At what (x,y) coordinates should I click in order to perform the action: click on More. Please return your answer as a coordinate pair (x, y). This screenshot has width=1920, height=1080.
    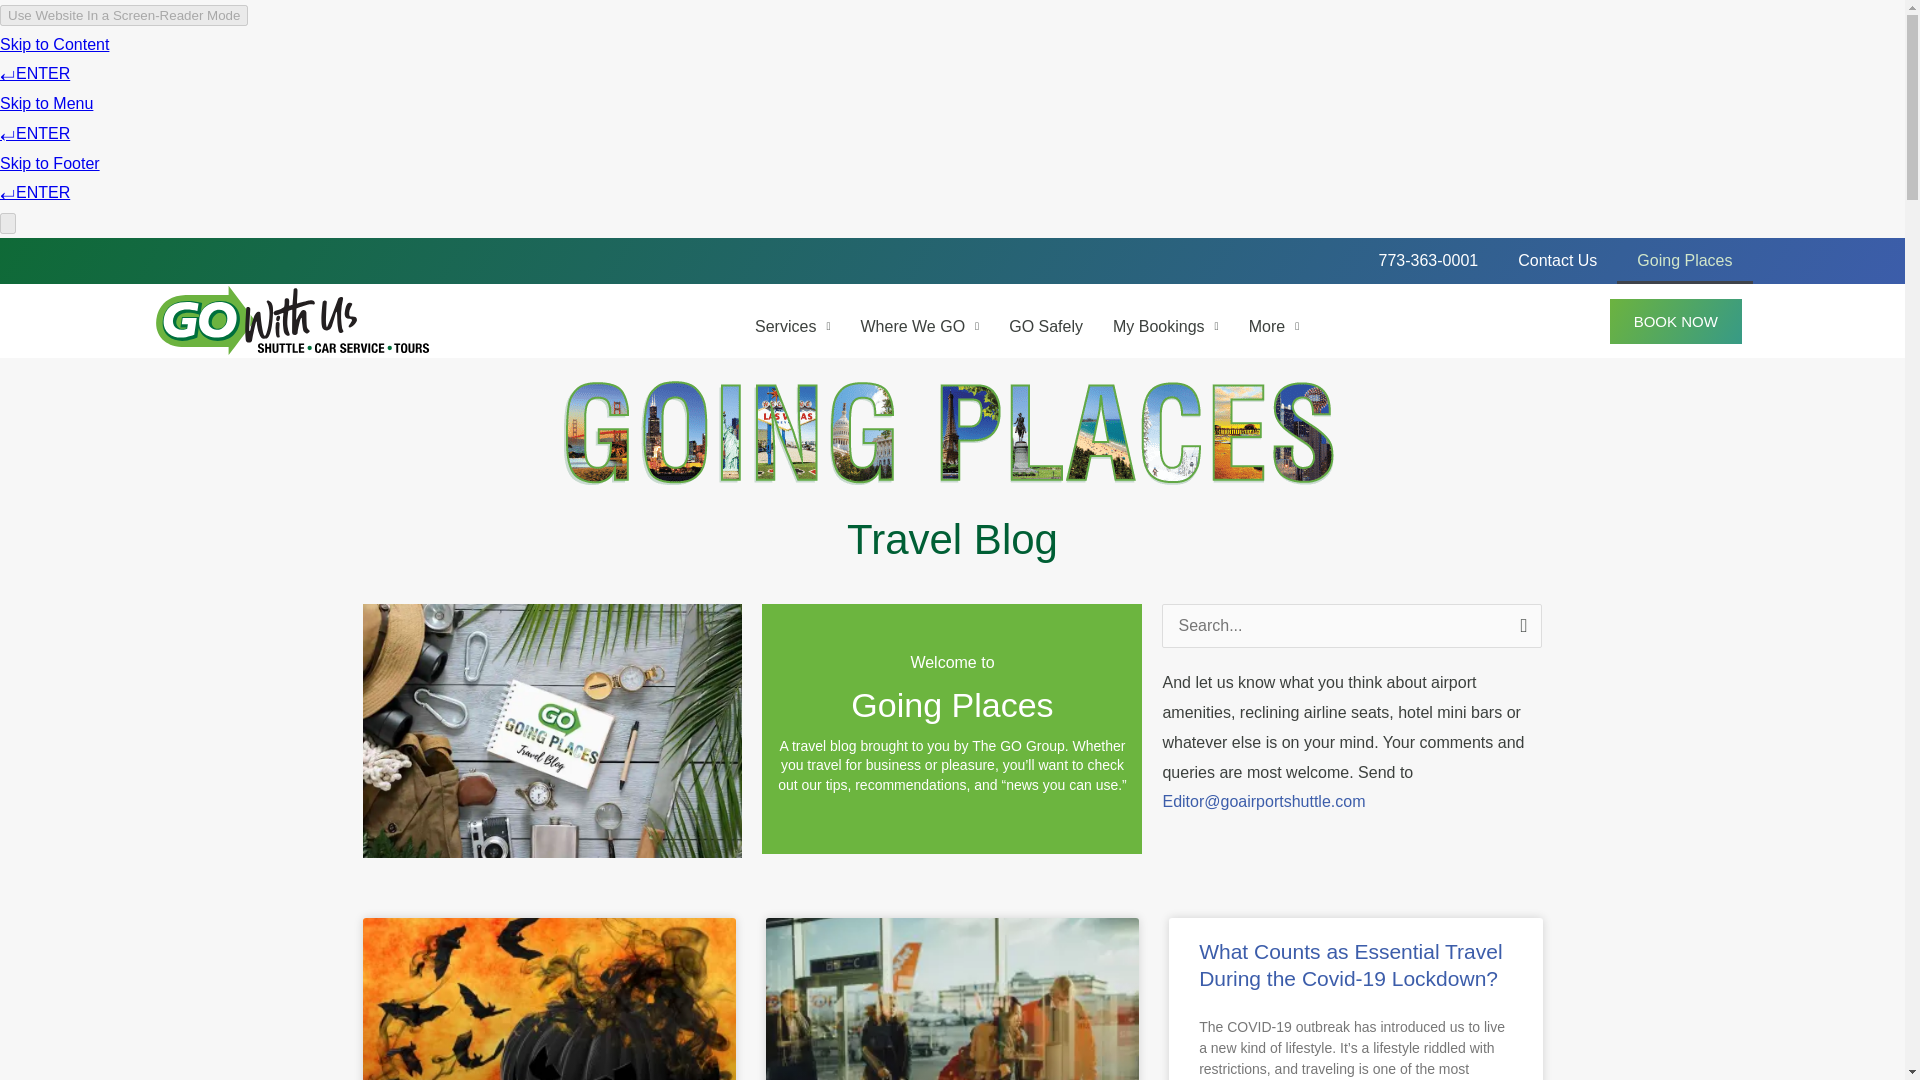
    Looking at the image, I should click on (1274, 326).